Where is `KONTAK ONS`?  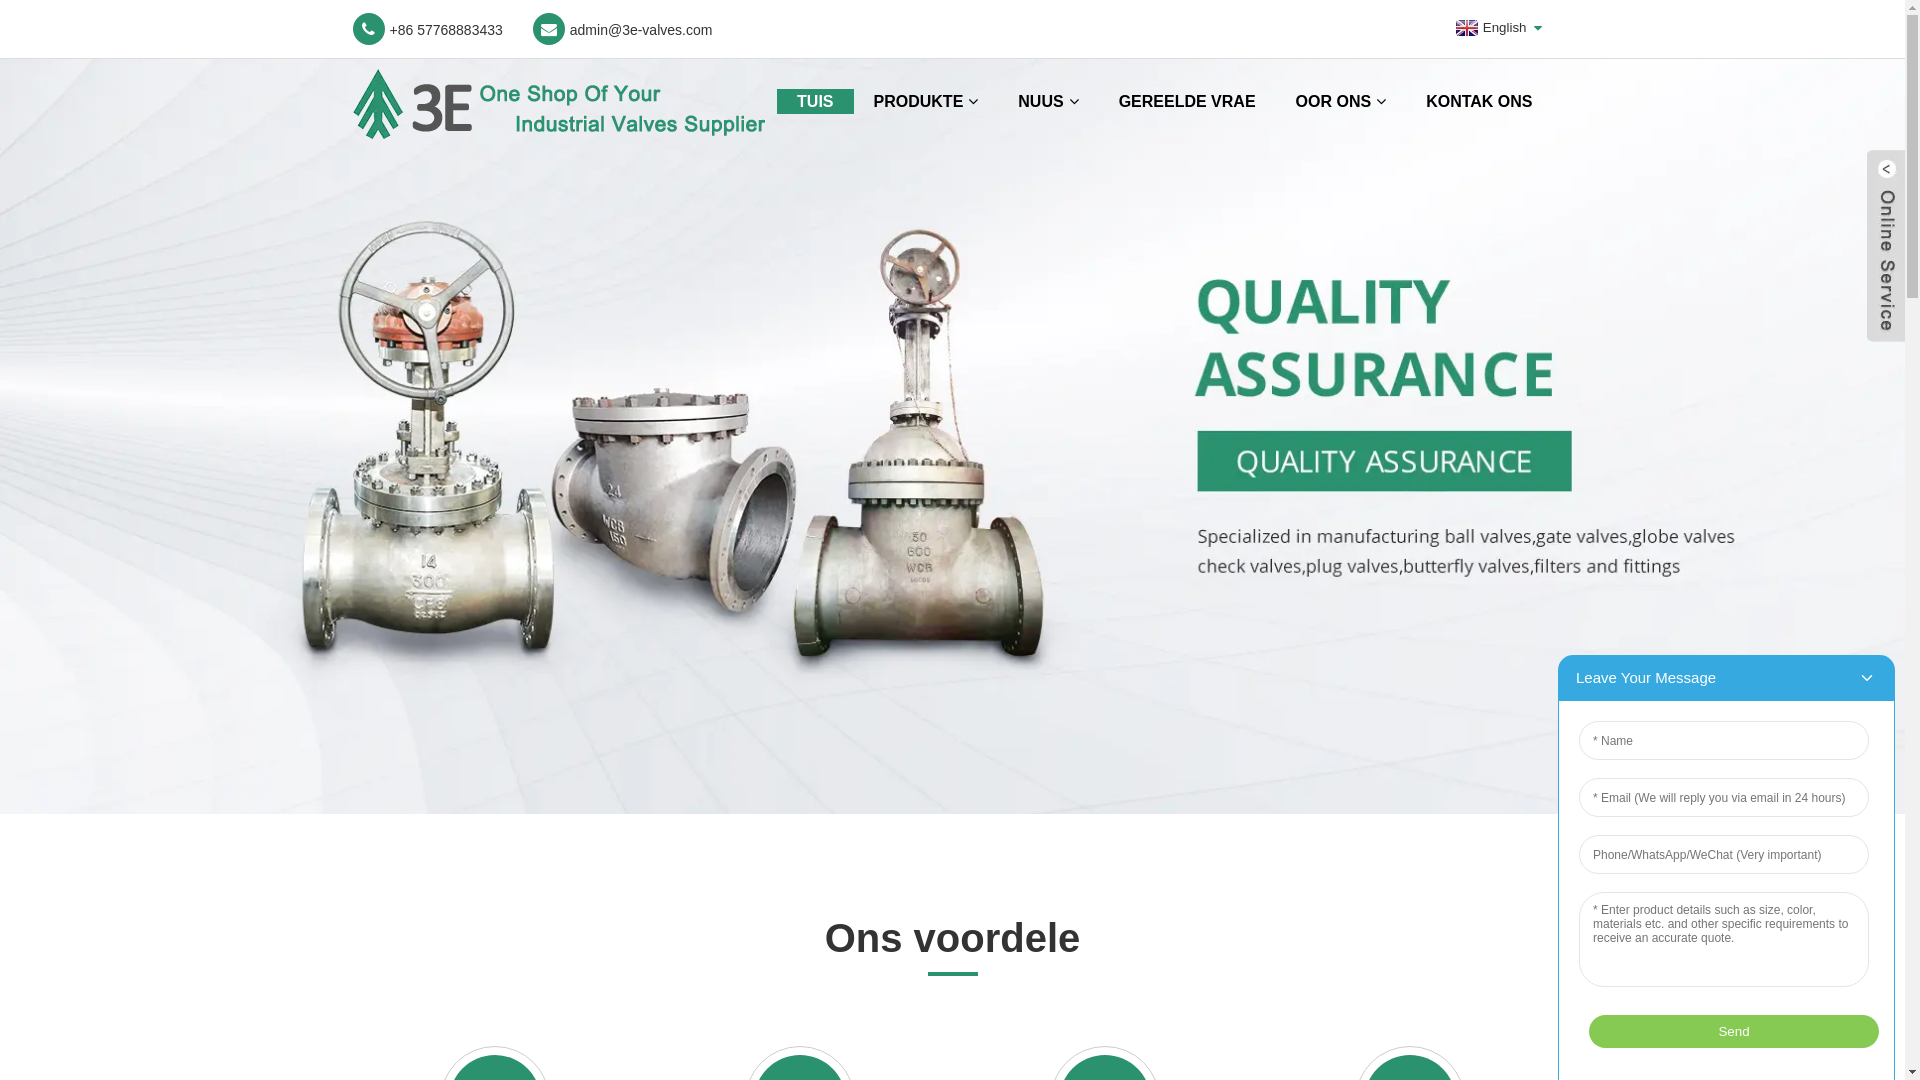
KONTAK ONS is located at coordinates (1479, 102).